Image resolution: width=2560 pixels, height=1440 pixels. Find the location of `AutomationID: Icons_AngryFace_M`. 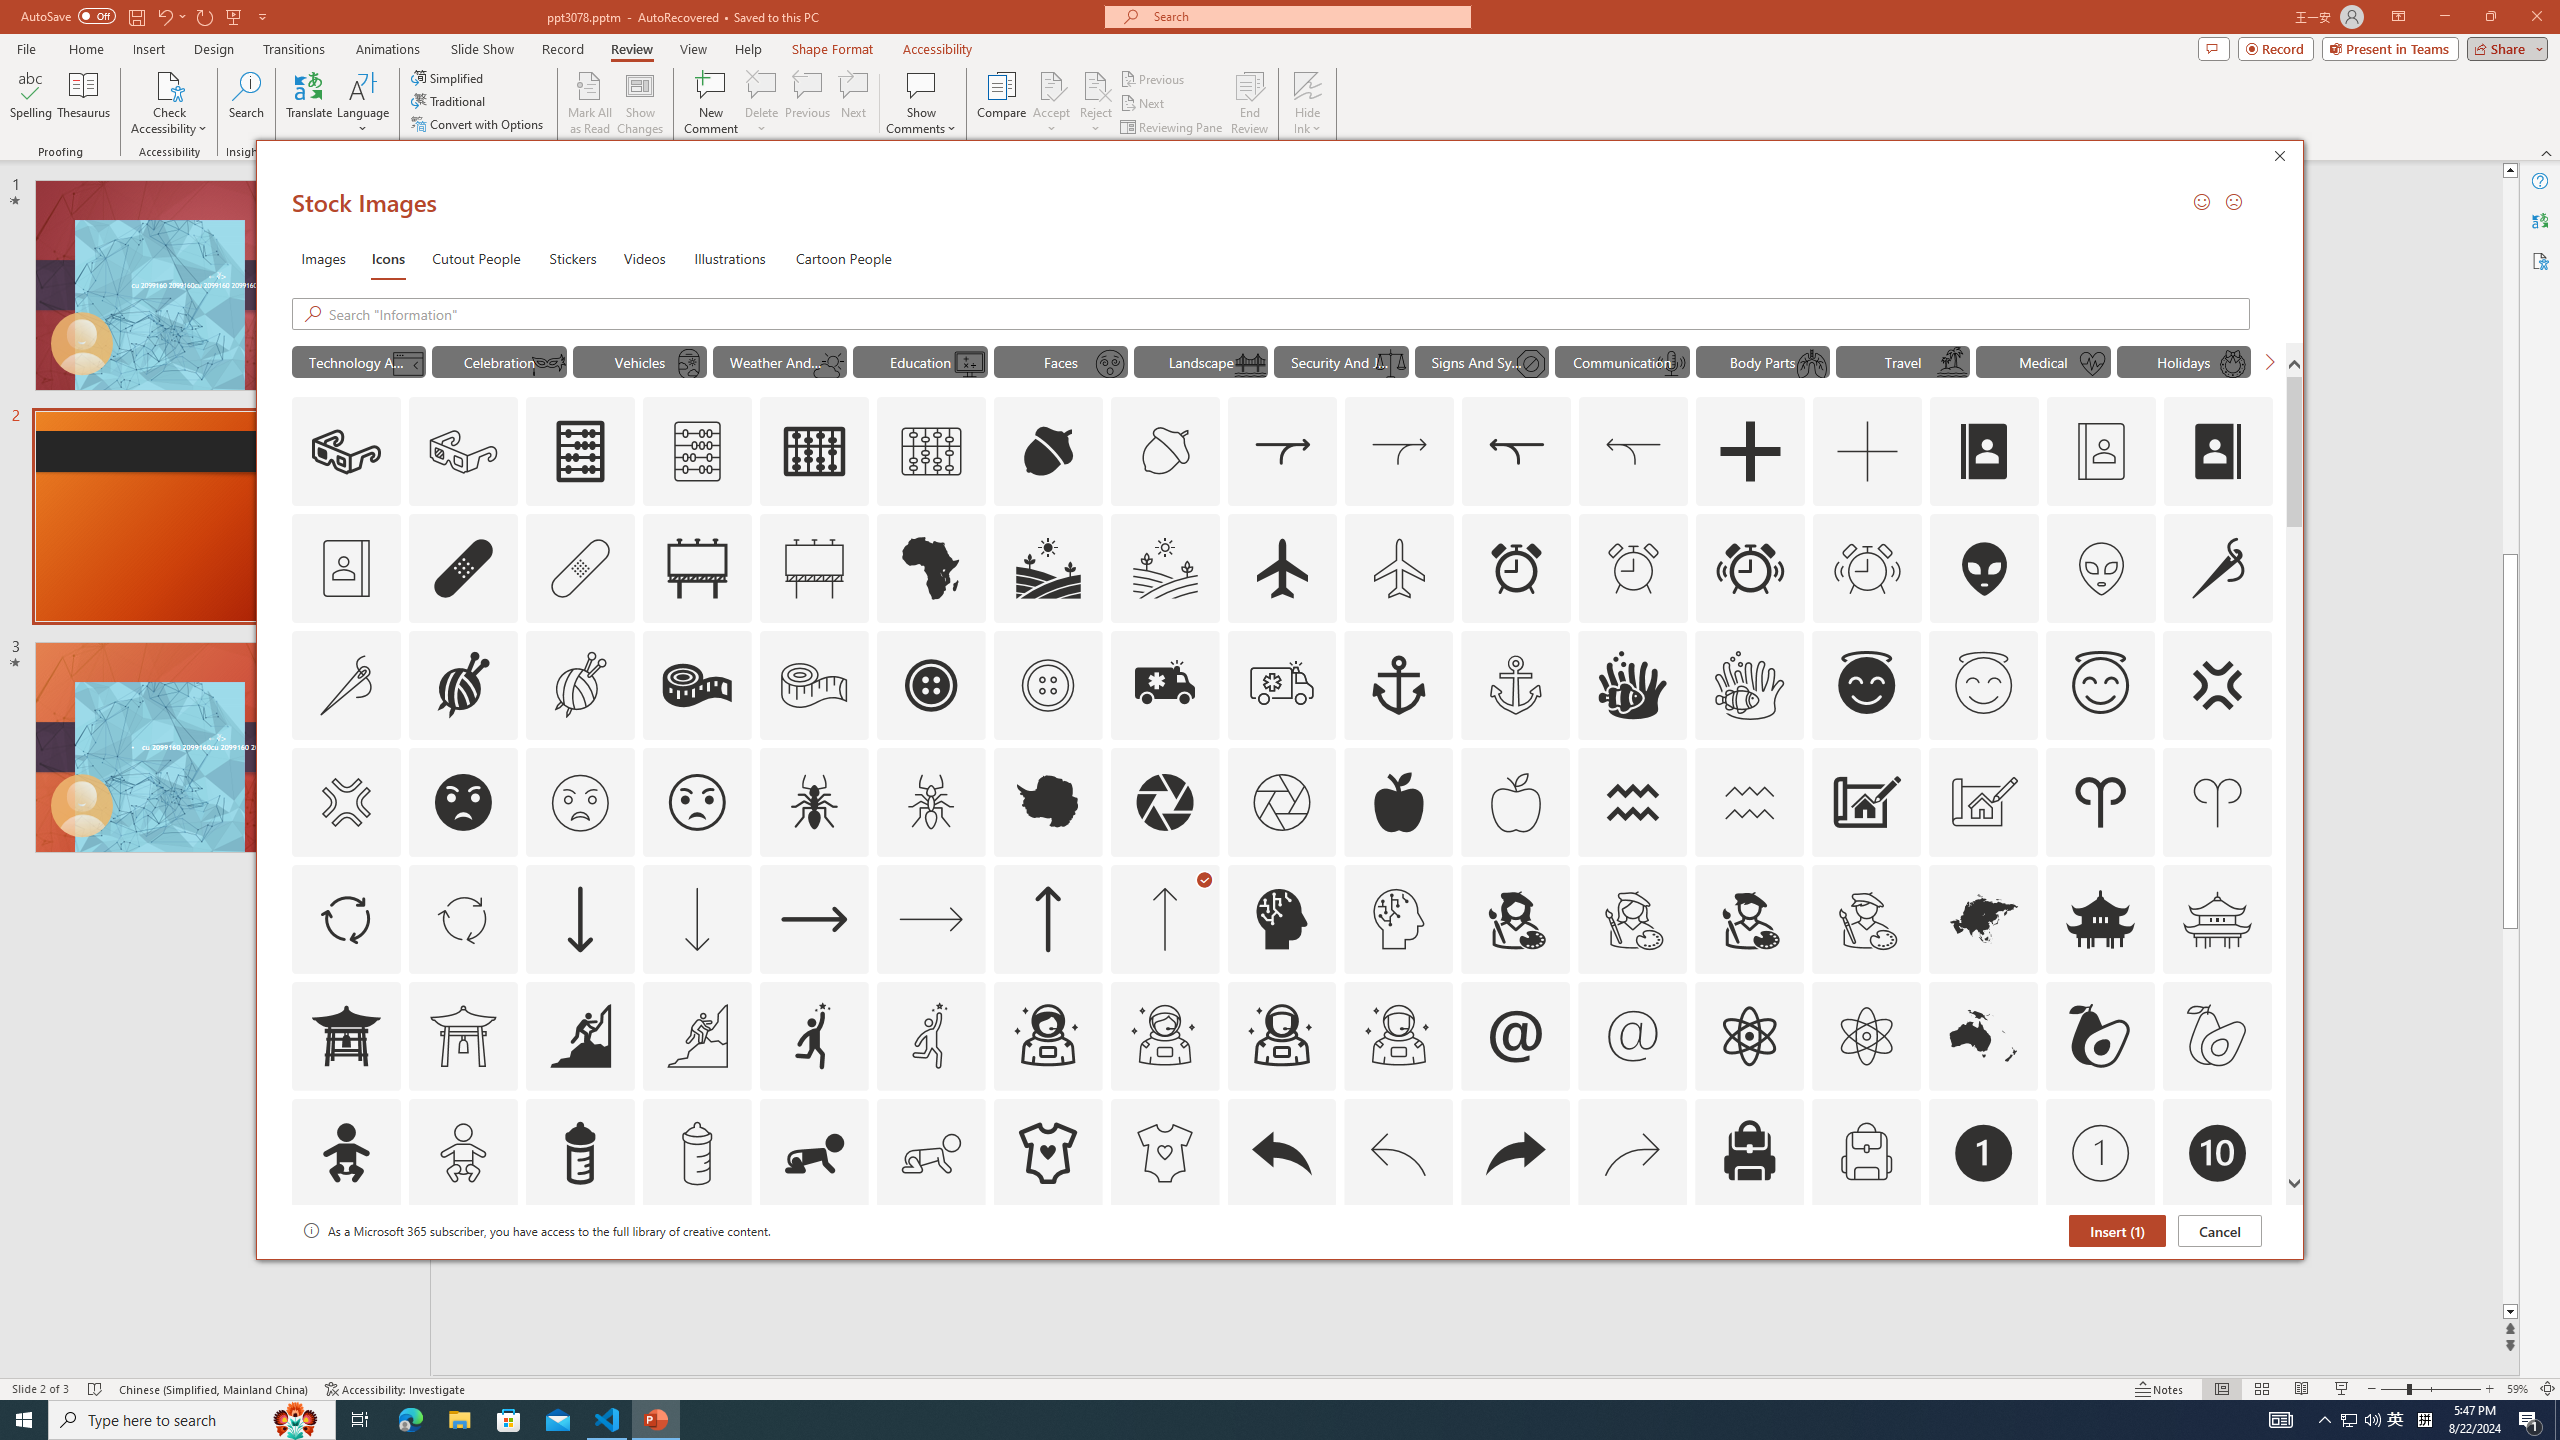

AutomationID: Icons_AngryFace_M is located at coordinates (579, 802).